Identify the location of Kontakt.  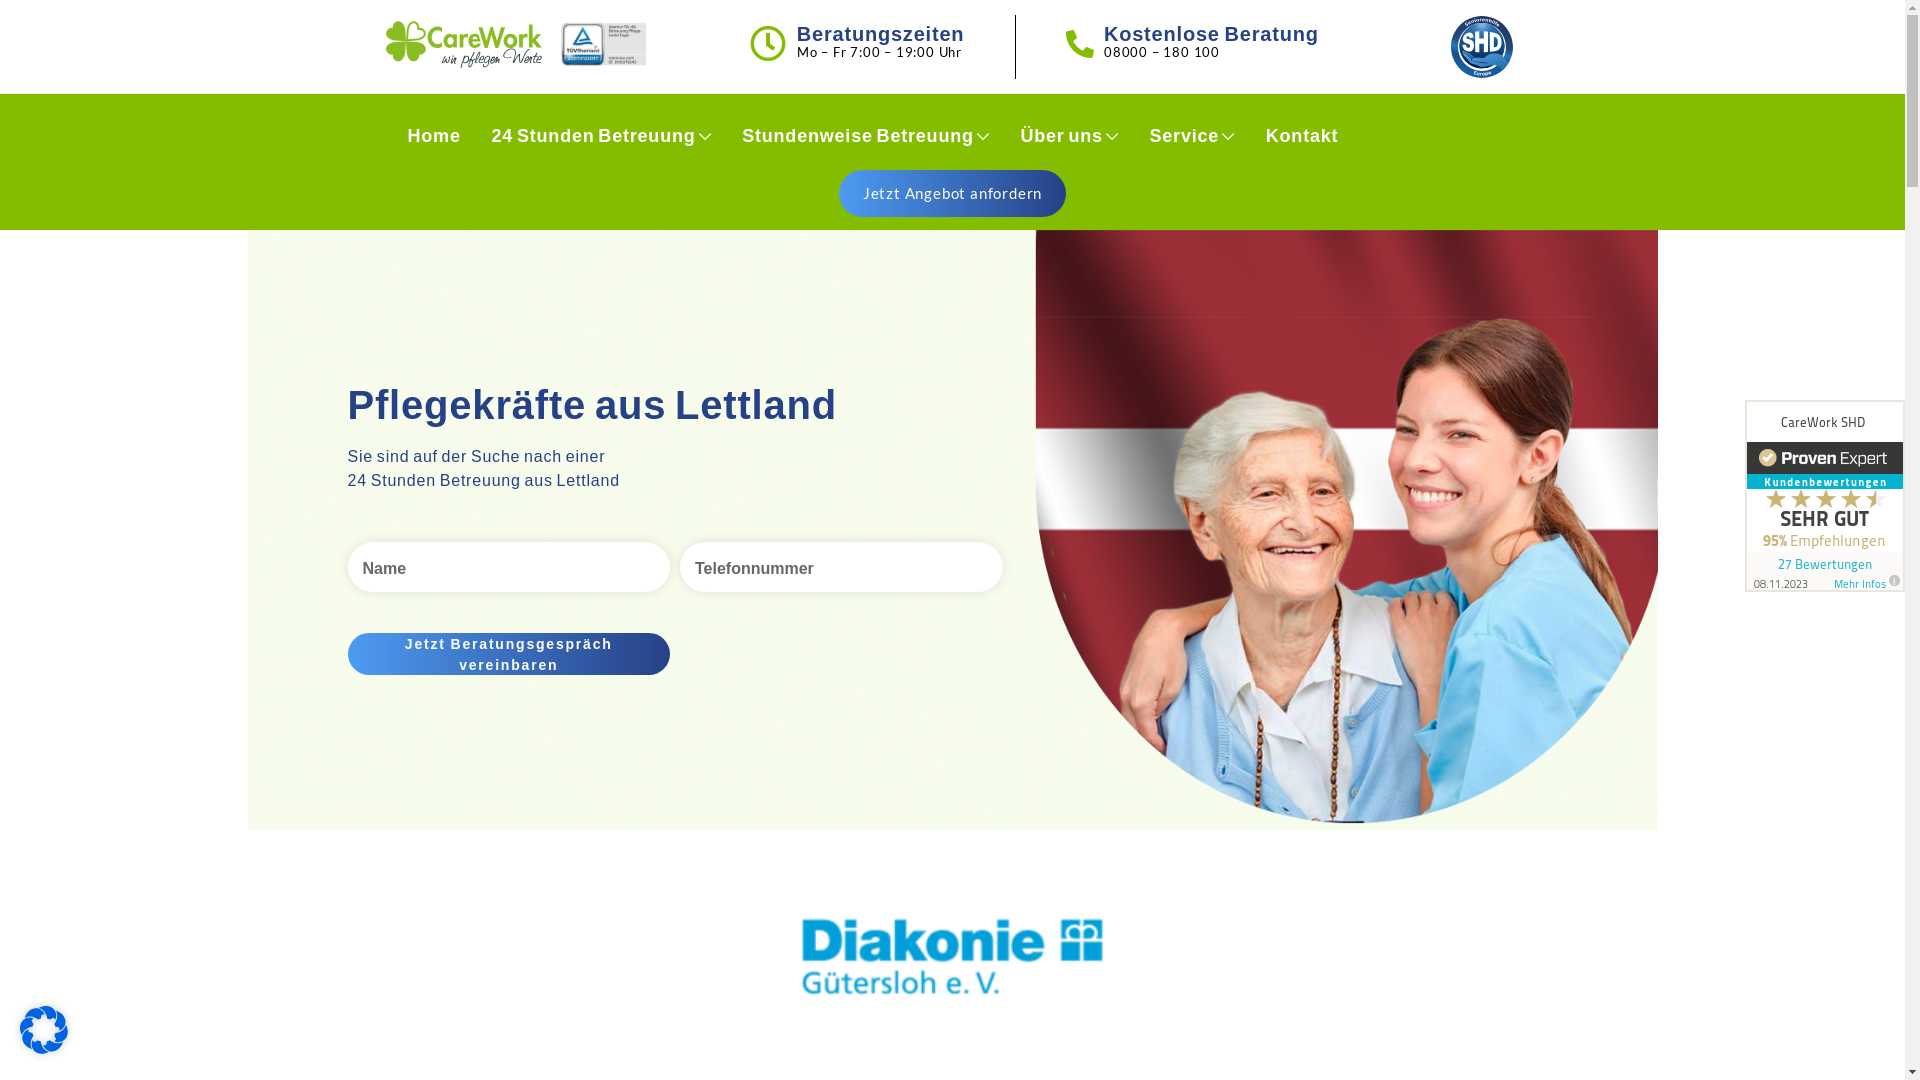
(1302, 136).